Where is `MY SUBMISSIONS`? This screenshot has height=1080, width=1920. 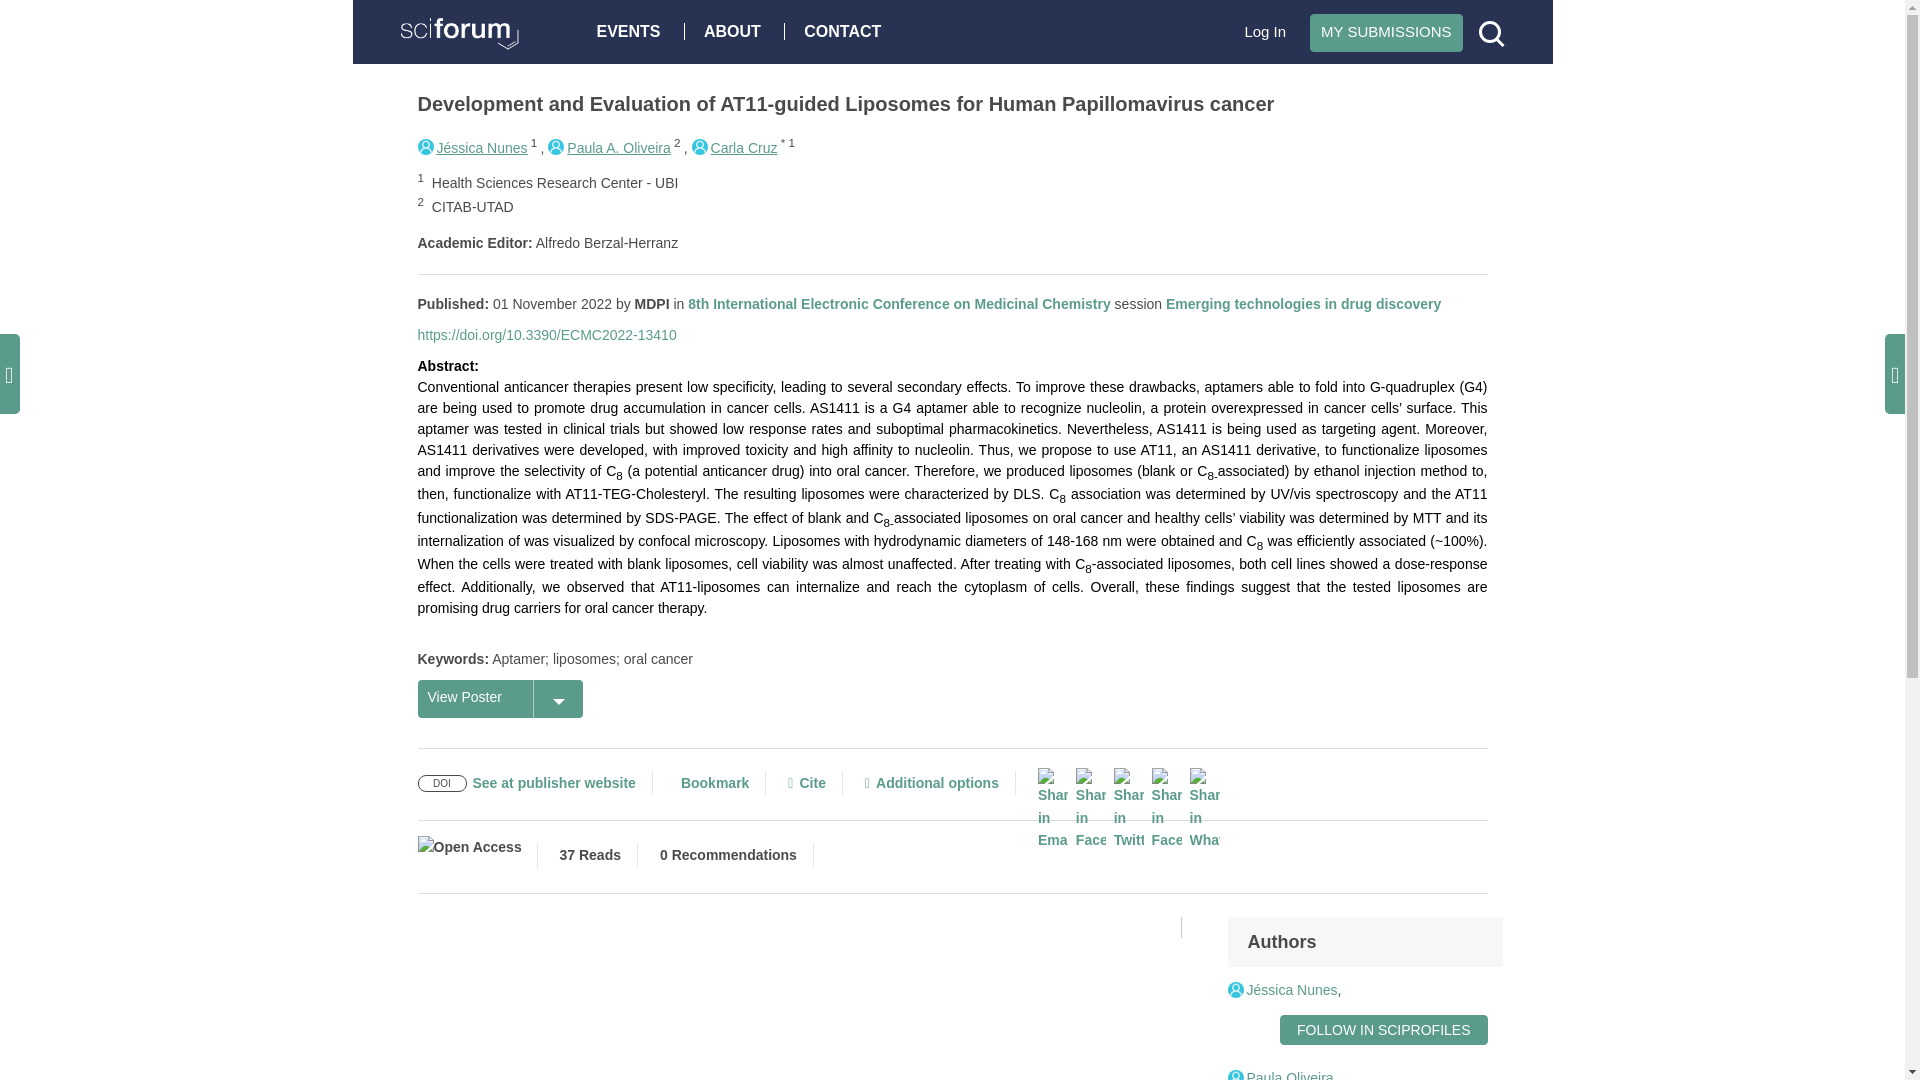 MY SUBMISSIONS is located at coordinates (1386, 32).